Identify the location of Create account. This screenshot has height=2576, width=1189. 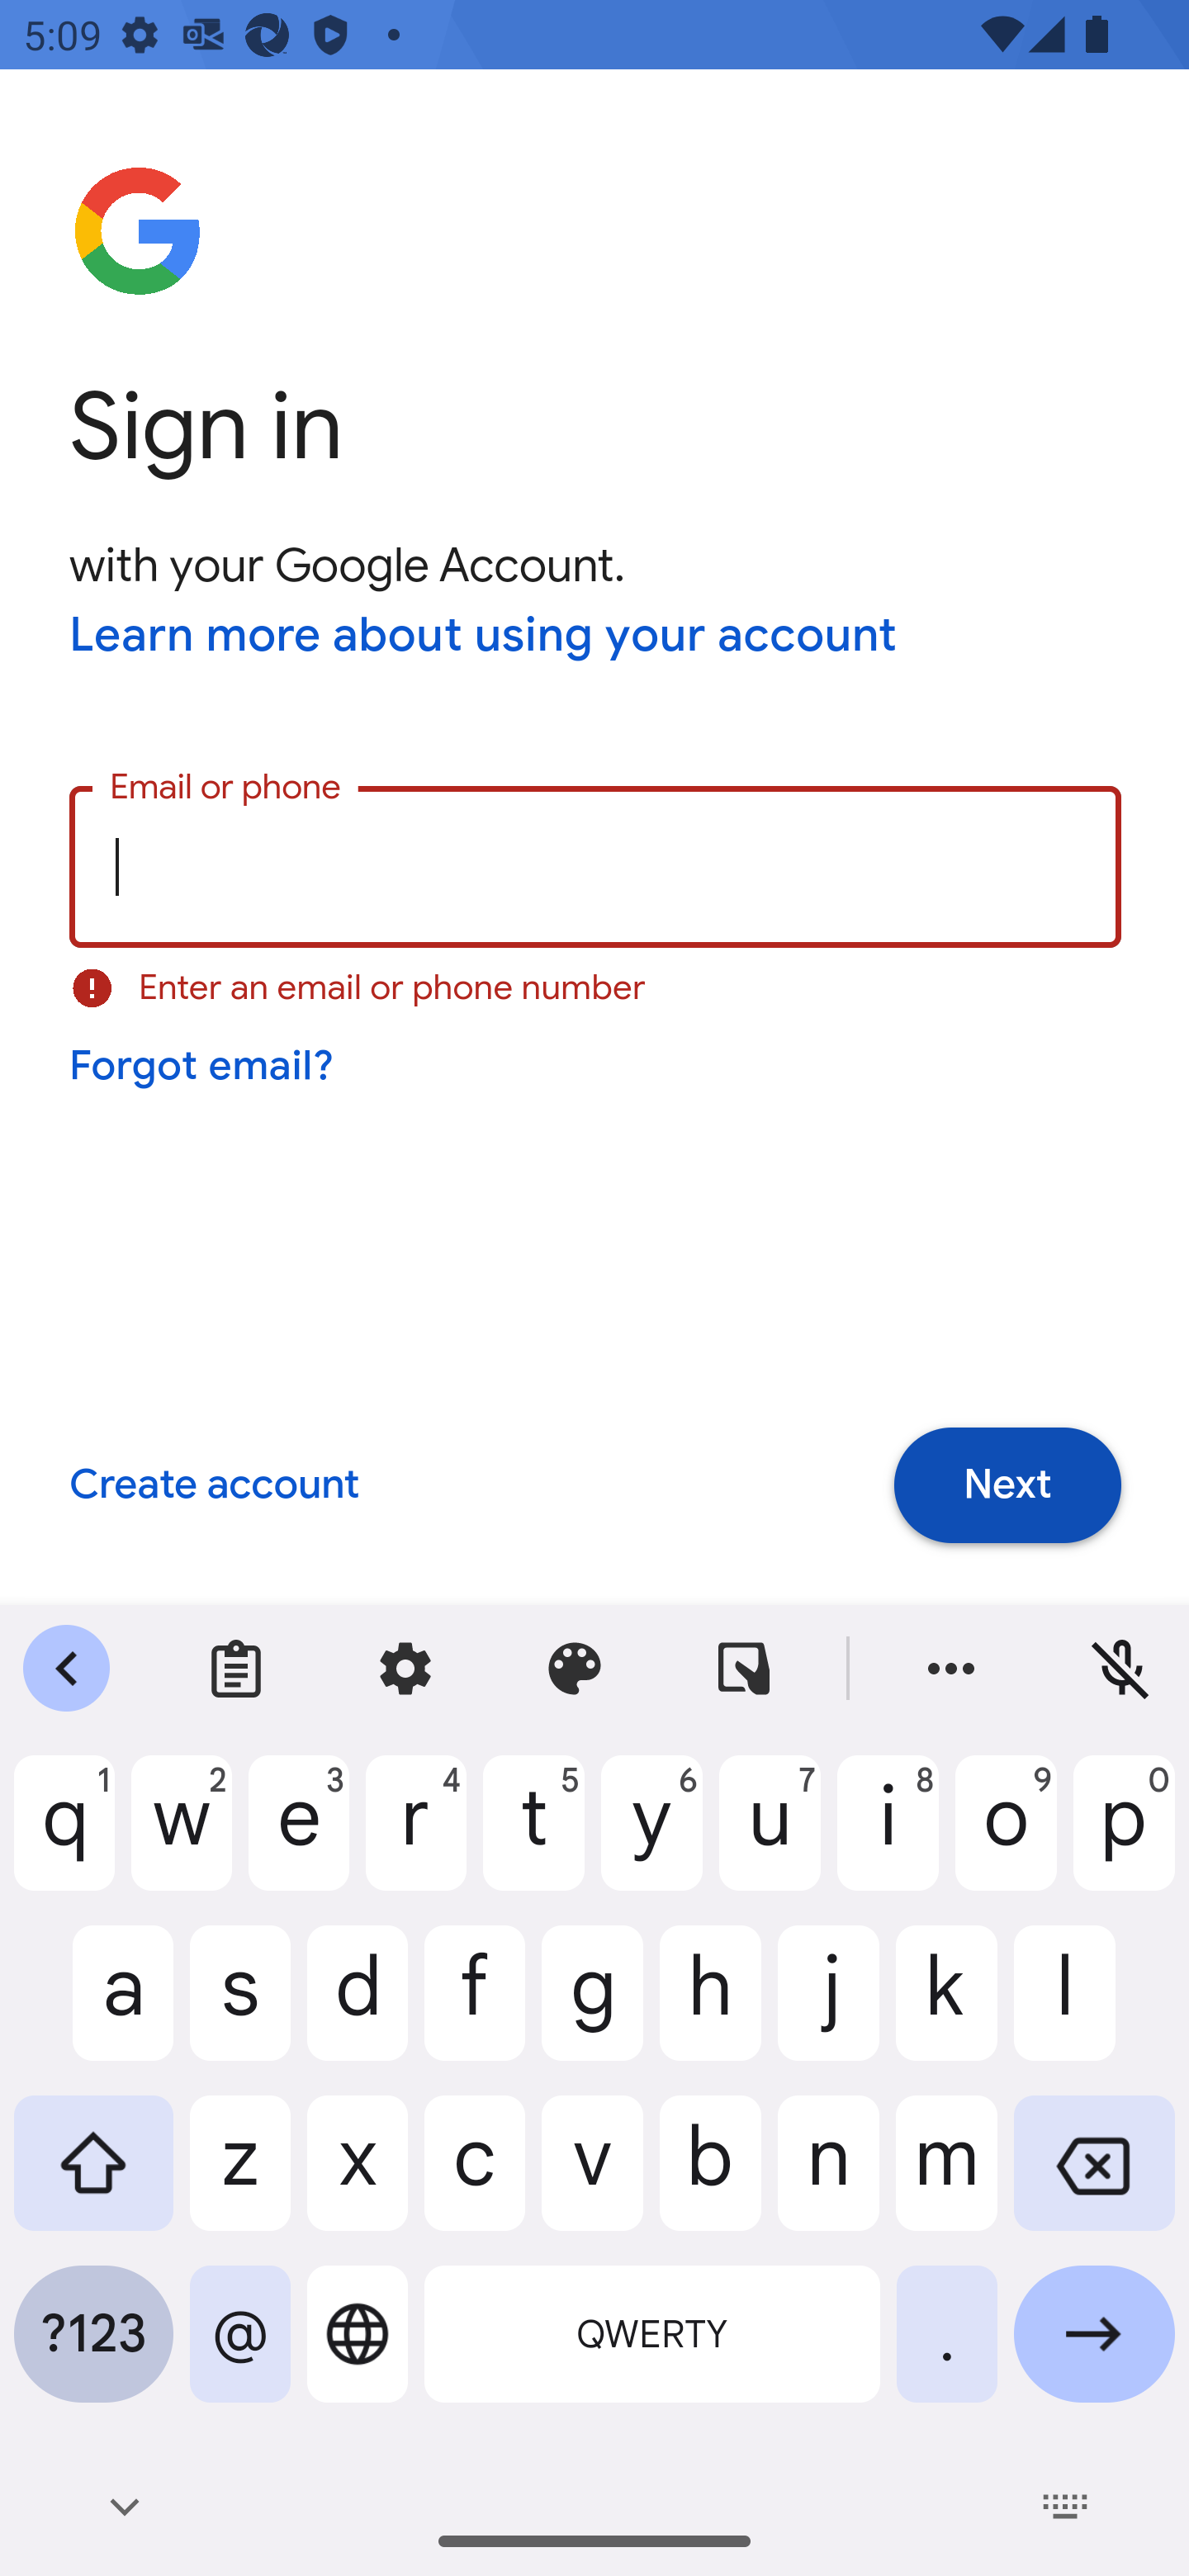
(213, 1486).